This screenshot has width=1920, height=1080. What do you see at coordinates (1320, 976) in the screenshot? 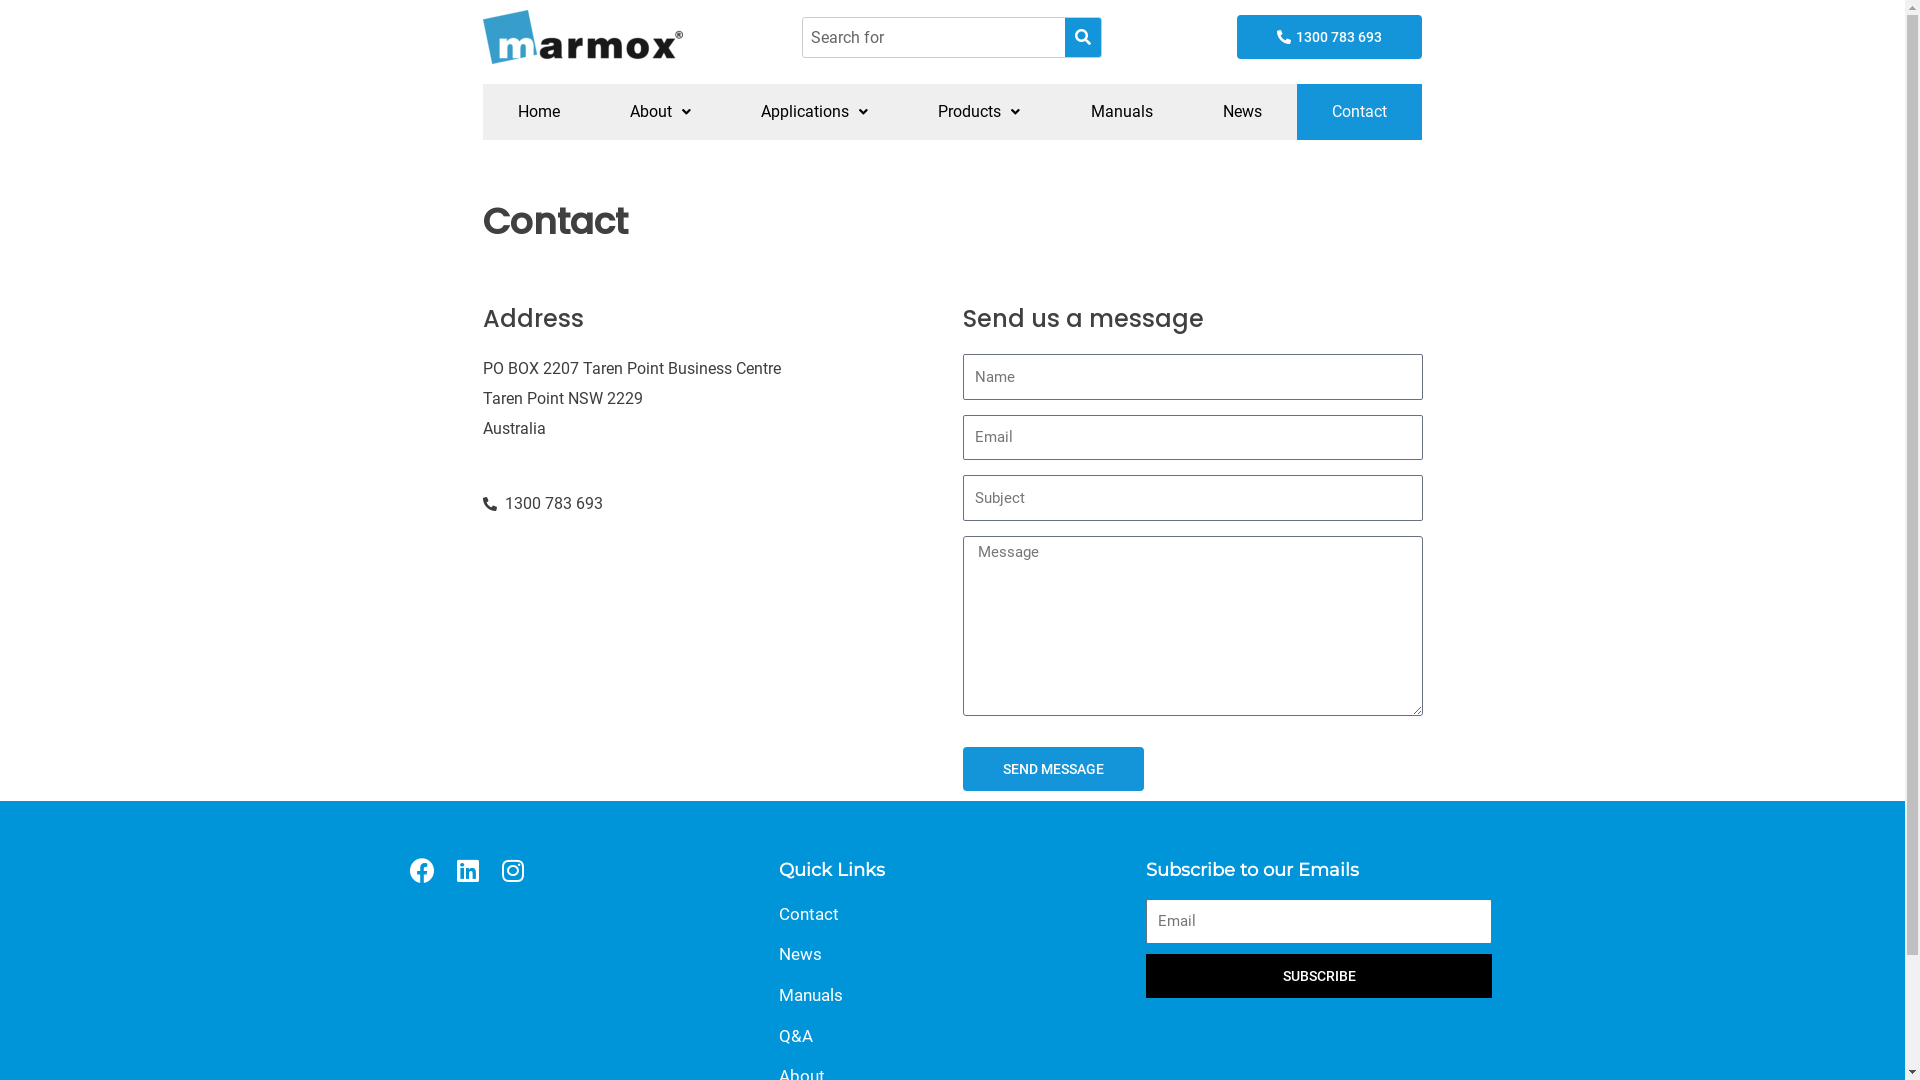
I see `SUBSCRIBE` at bounding box center [1320, 976].